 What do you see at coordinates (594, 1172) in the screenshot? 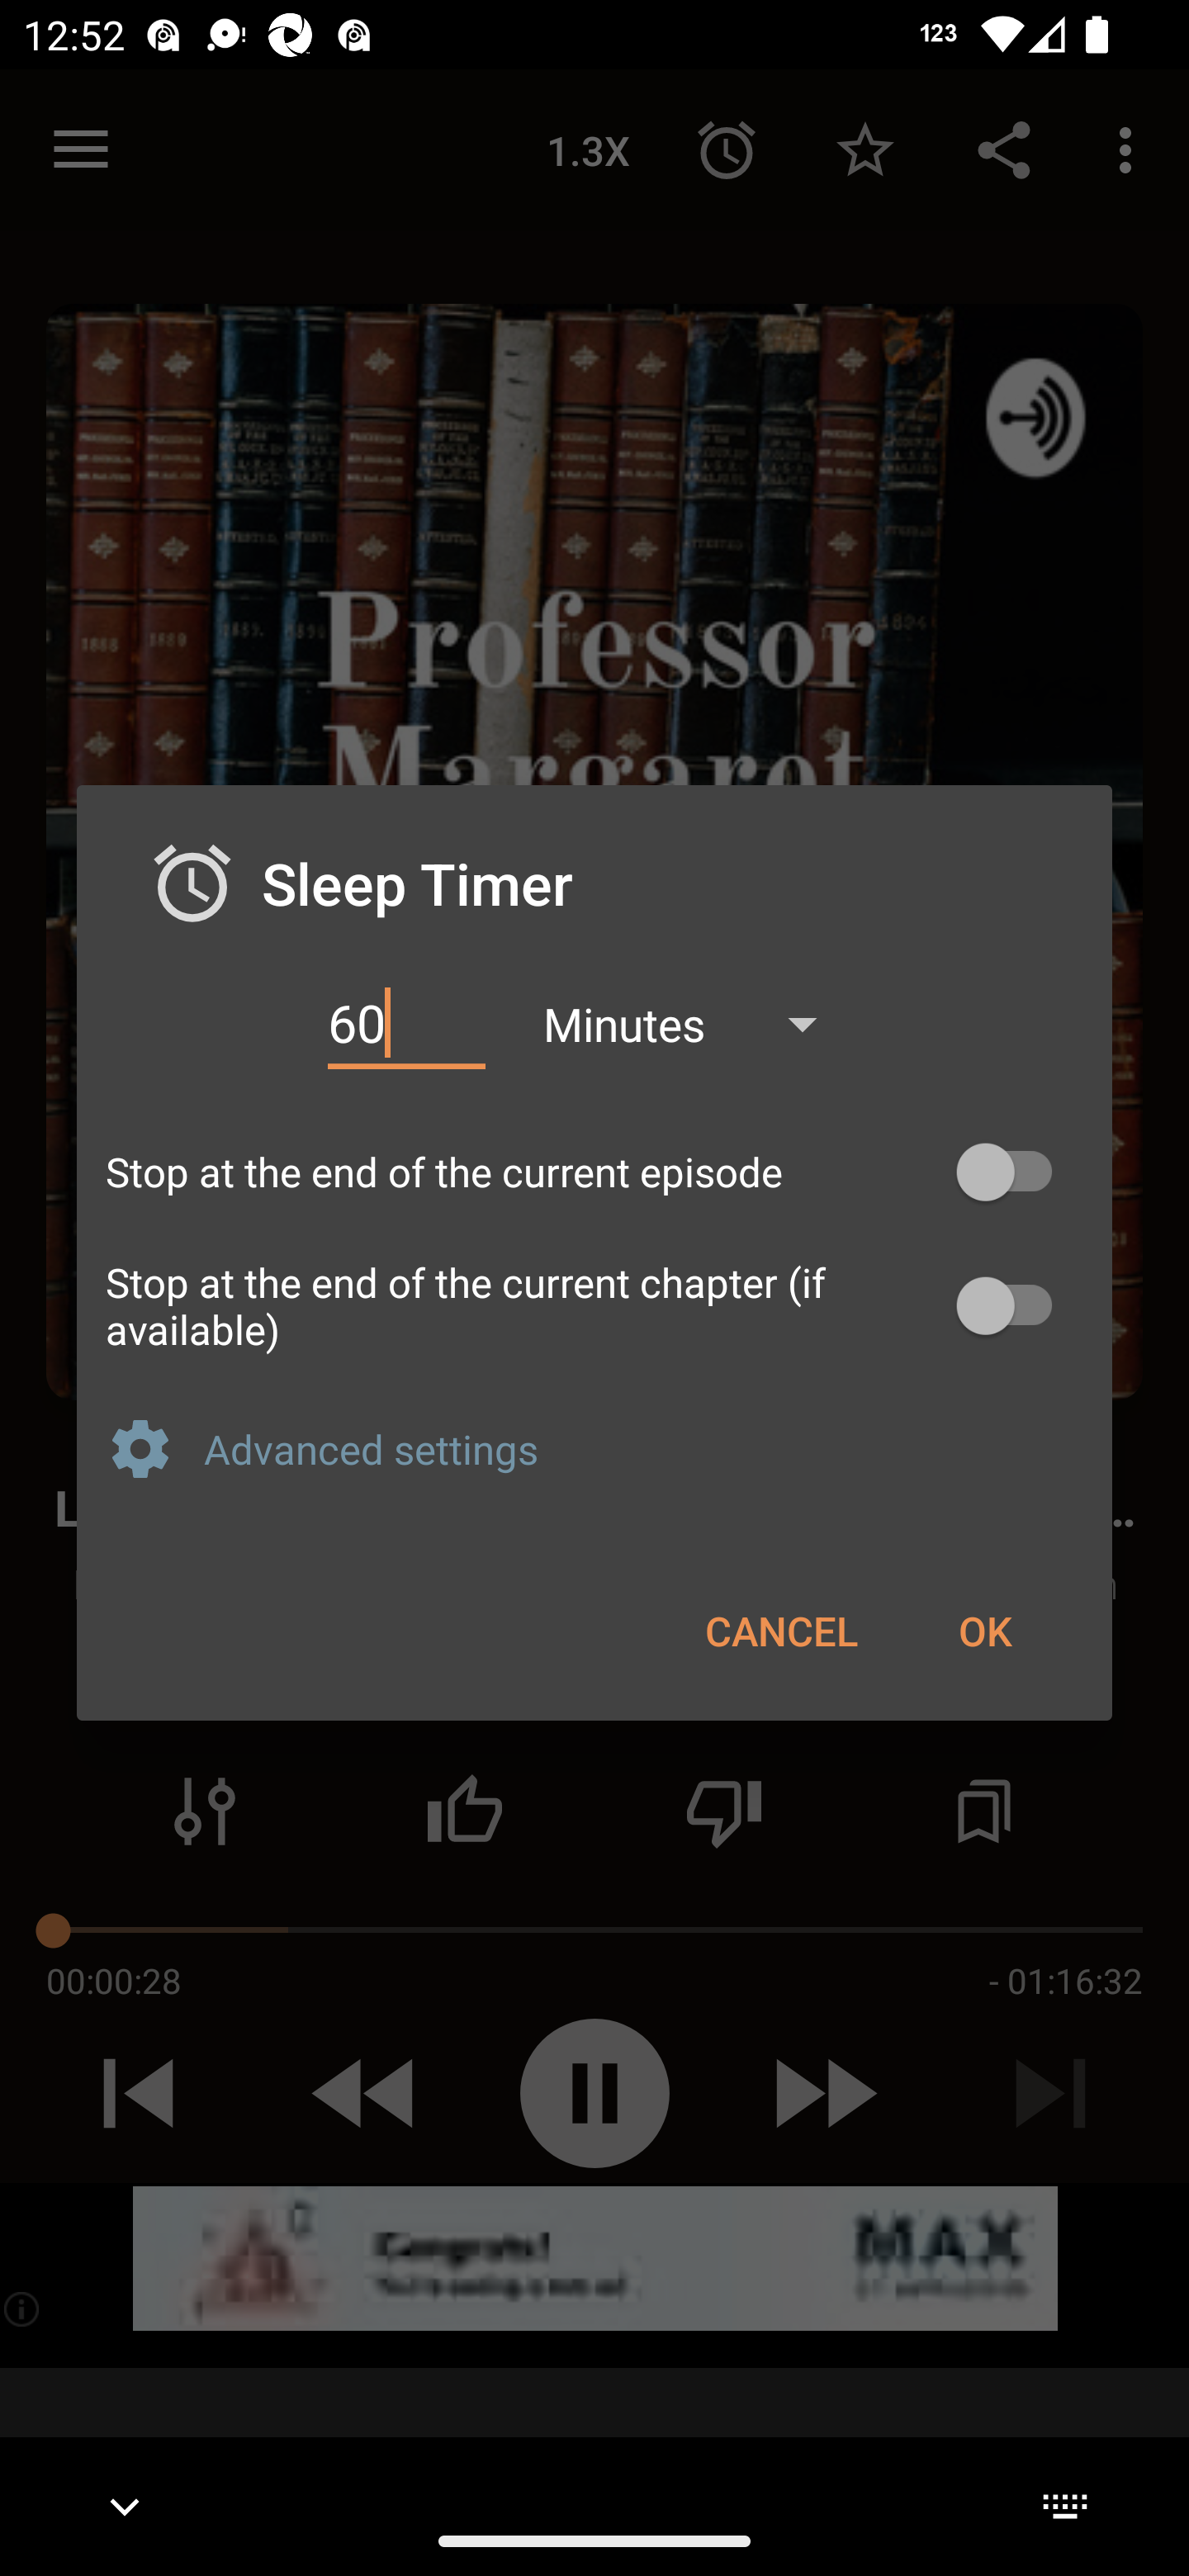
I see `Stop at the end of the current episode` at bounding box center [594, 1172].